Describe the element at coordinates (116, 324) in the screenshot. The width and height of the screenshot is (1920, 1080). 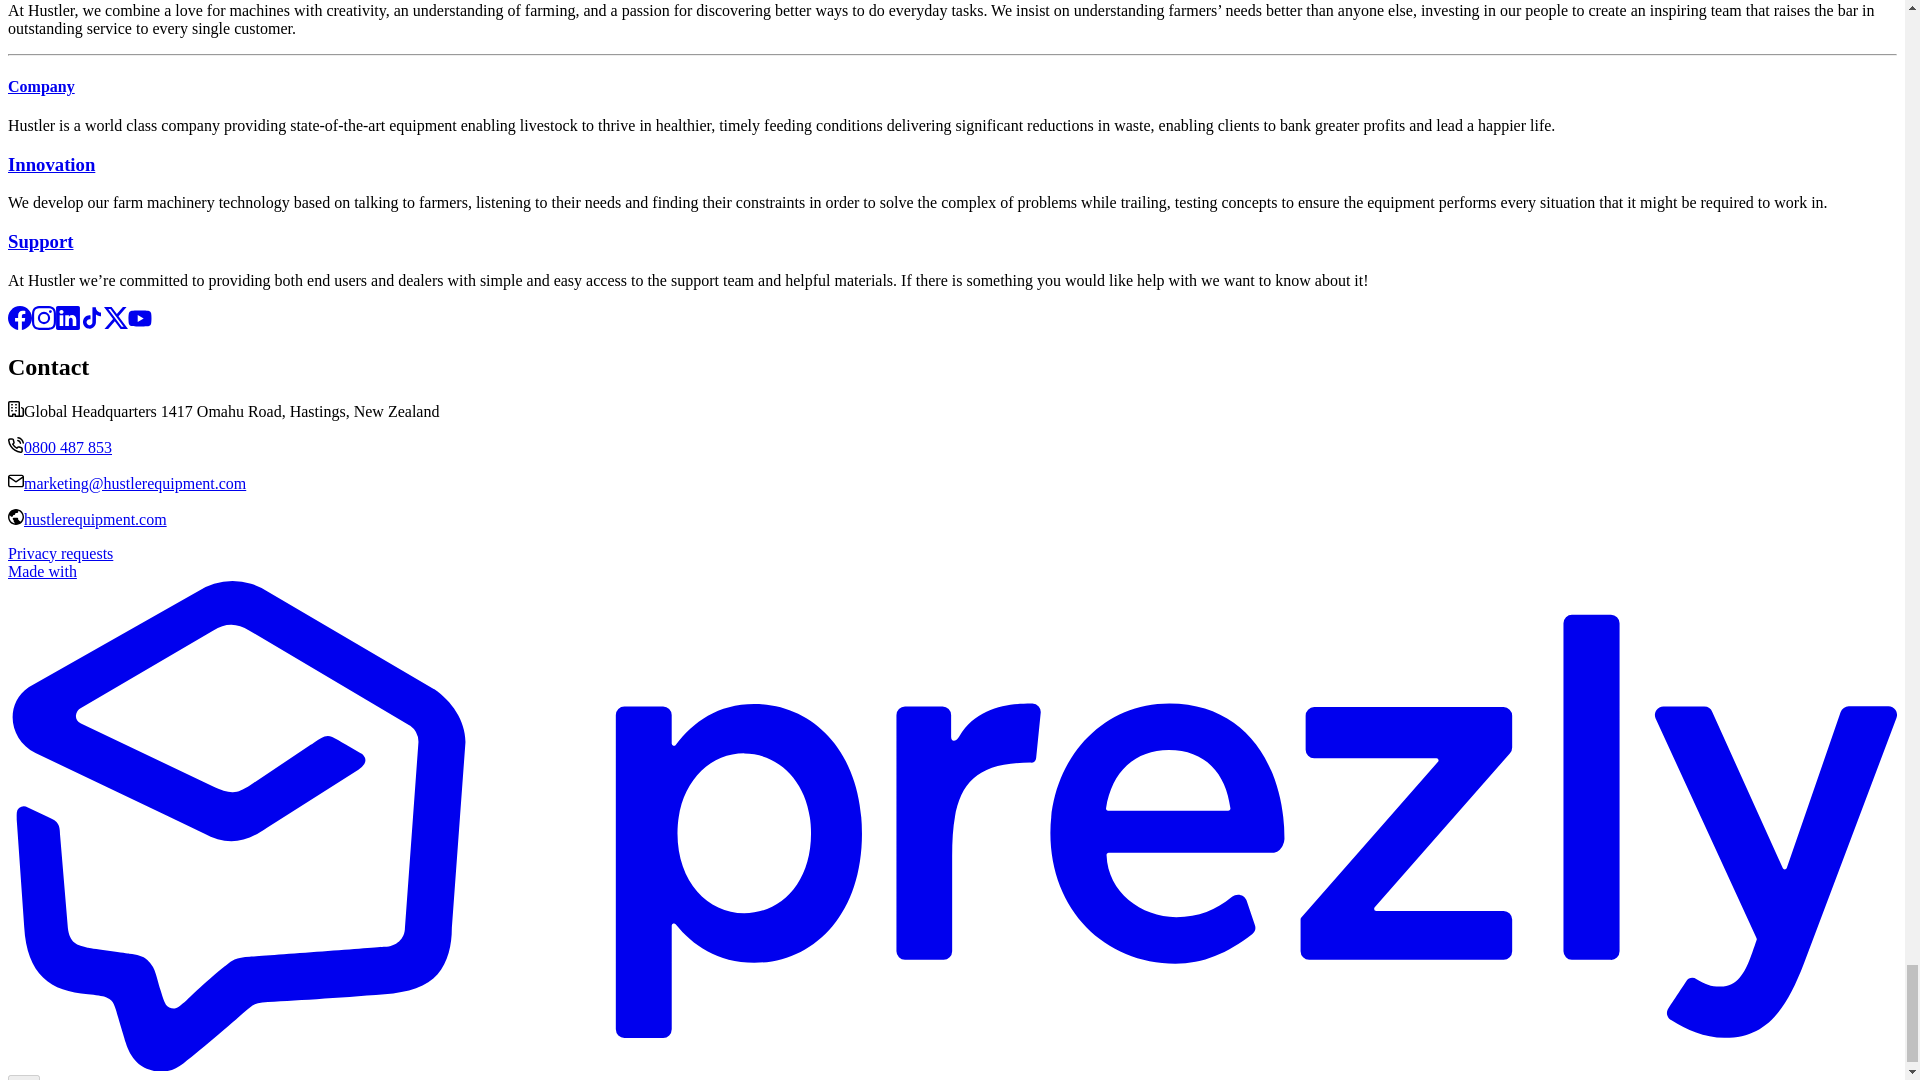
I see `X` at that location.